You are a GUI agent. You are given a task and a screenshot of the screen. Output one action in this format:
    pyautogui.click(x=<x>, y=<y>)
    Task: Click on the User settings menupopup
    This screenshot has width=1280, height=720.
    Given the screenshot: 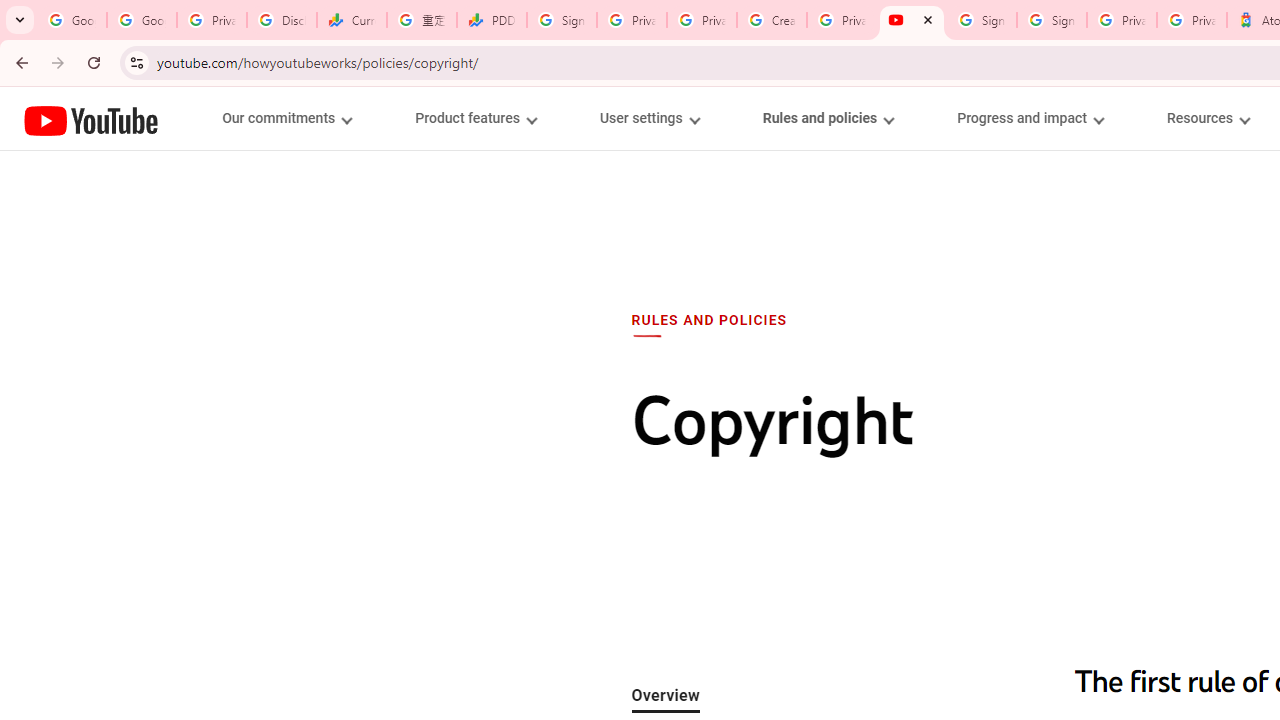 What is the action you would take?
    pyautogui.click(x=648, y=118)
    